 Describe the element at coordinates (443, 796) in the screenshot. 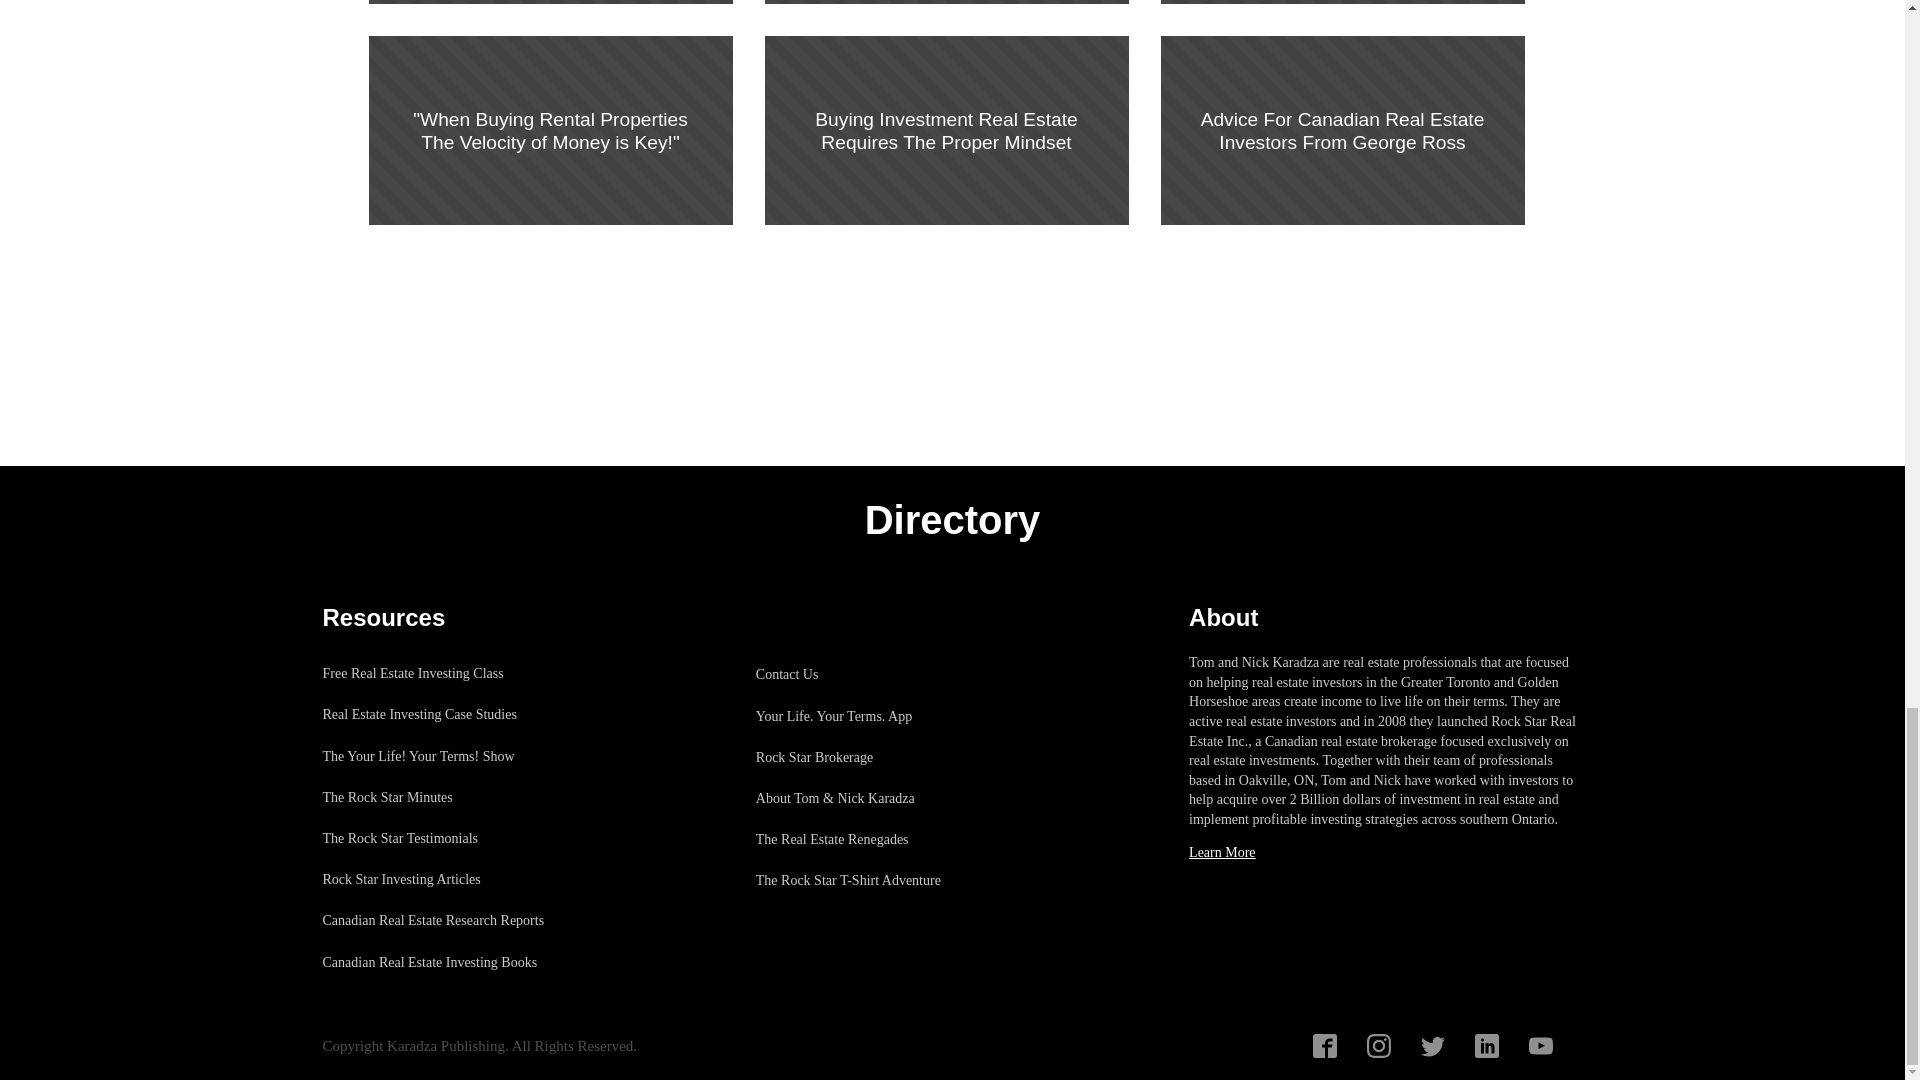

I see `The Rock Star Minutes` at that location.